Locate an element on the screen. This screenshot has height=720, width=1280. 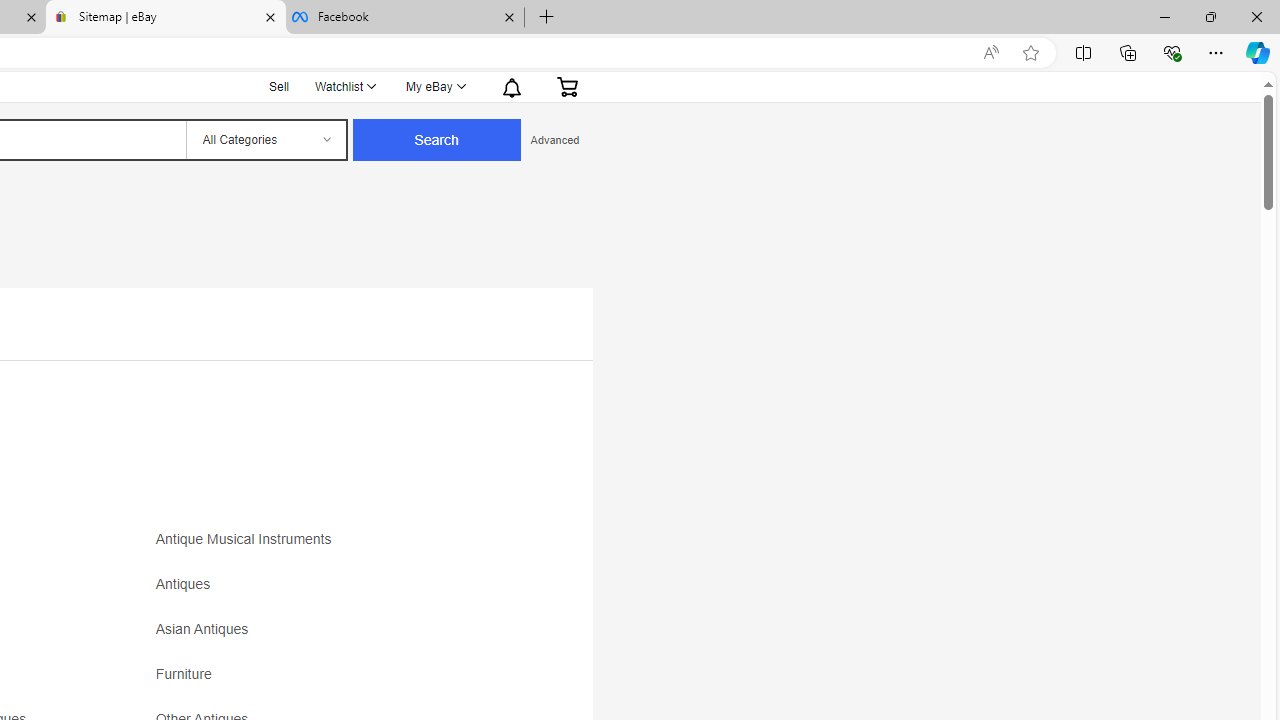
Notification is located at coordinates (510, 86).